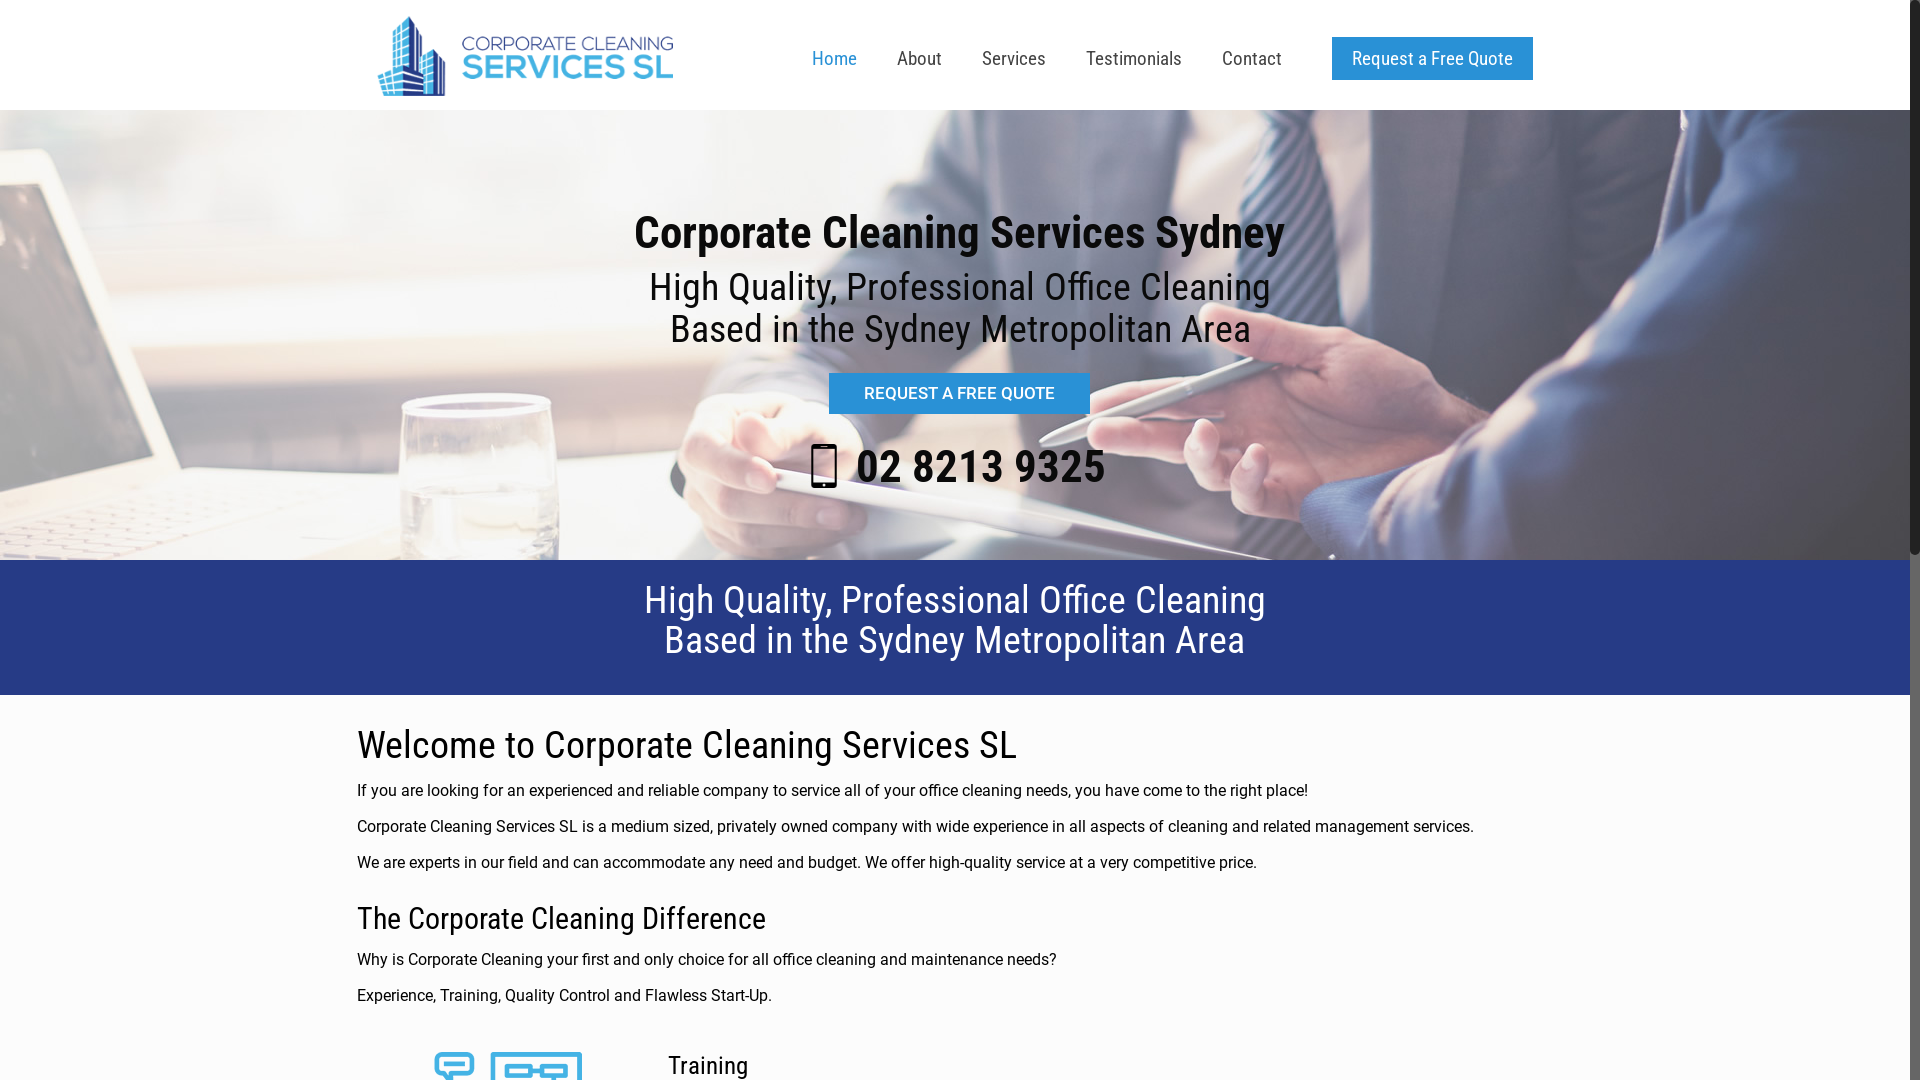 Image resolution: width=1920 pixels, height=1080 pixels. What do you see at coordinates (1134, 59) in the screenshot?
I see `Testimonials` at bounding box center [1134, 59].